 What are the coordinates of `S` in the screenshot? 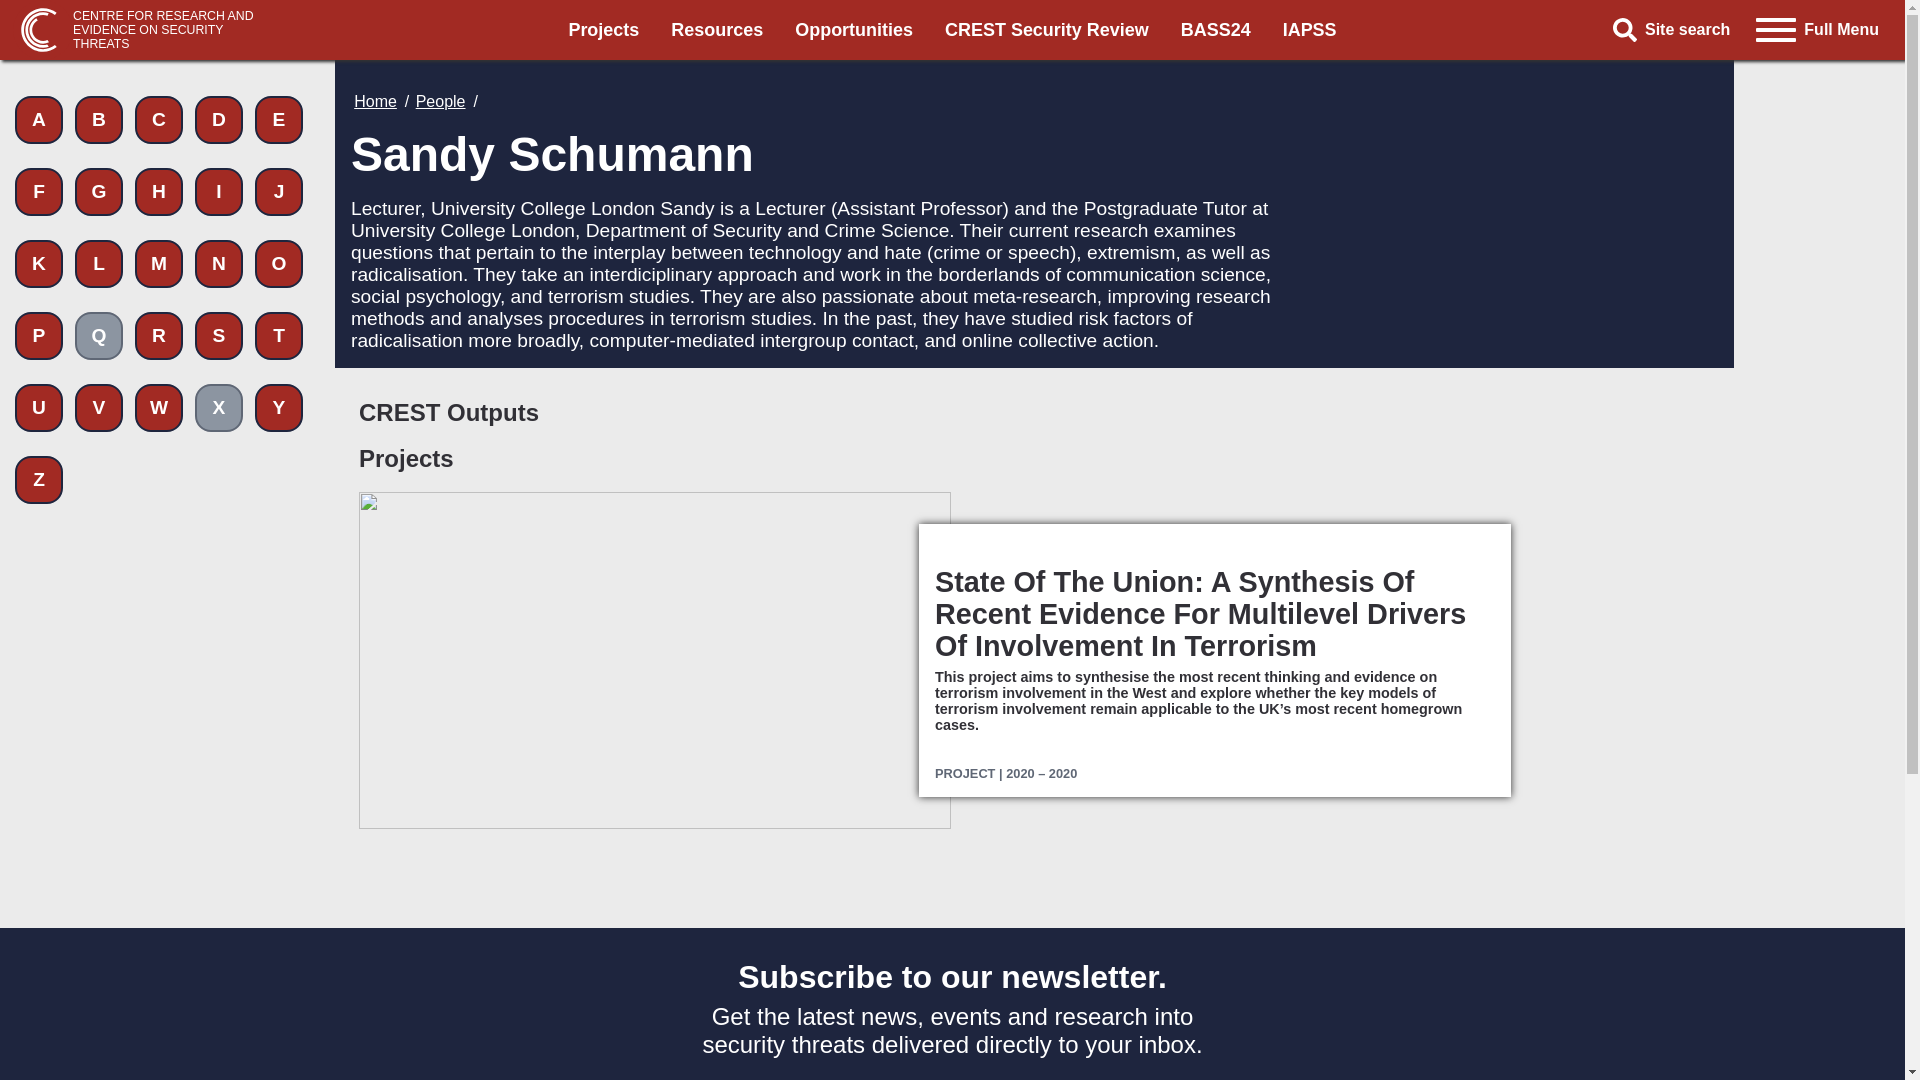 It's located at (219, 336).